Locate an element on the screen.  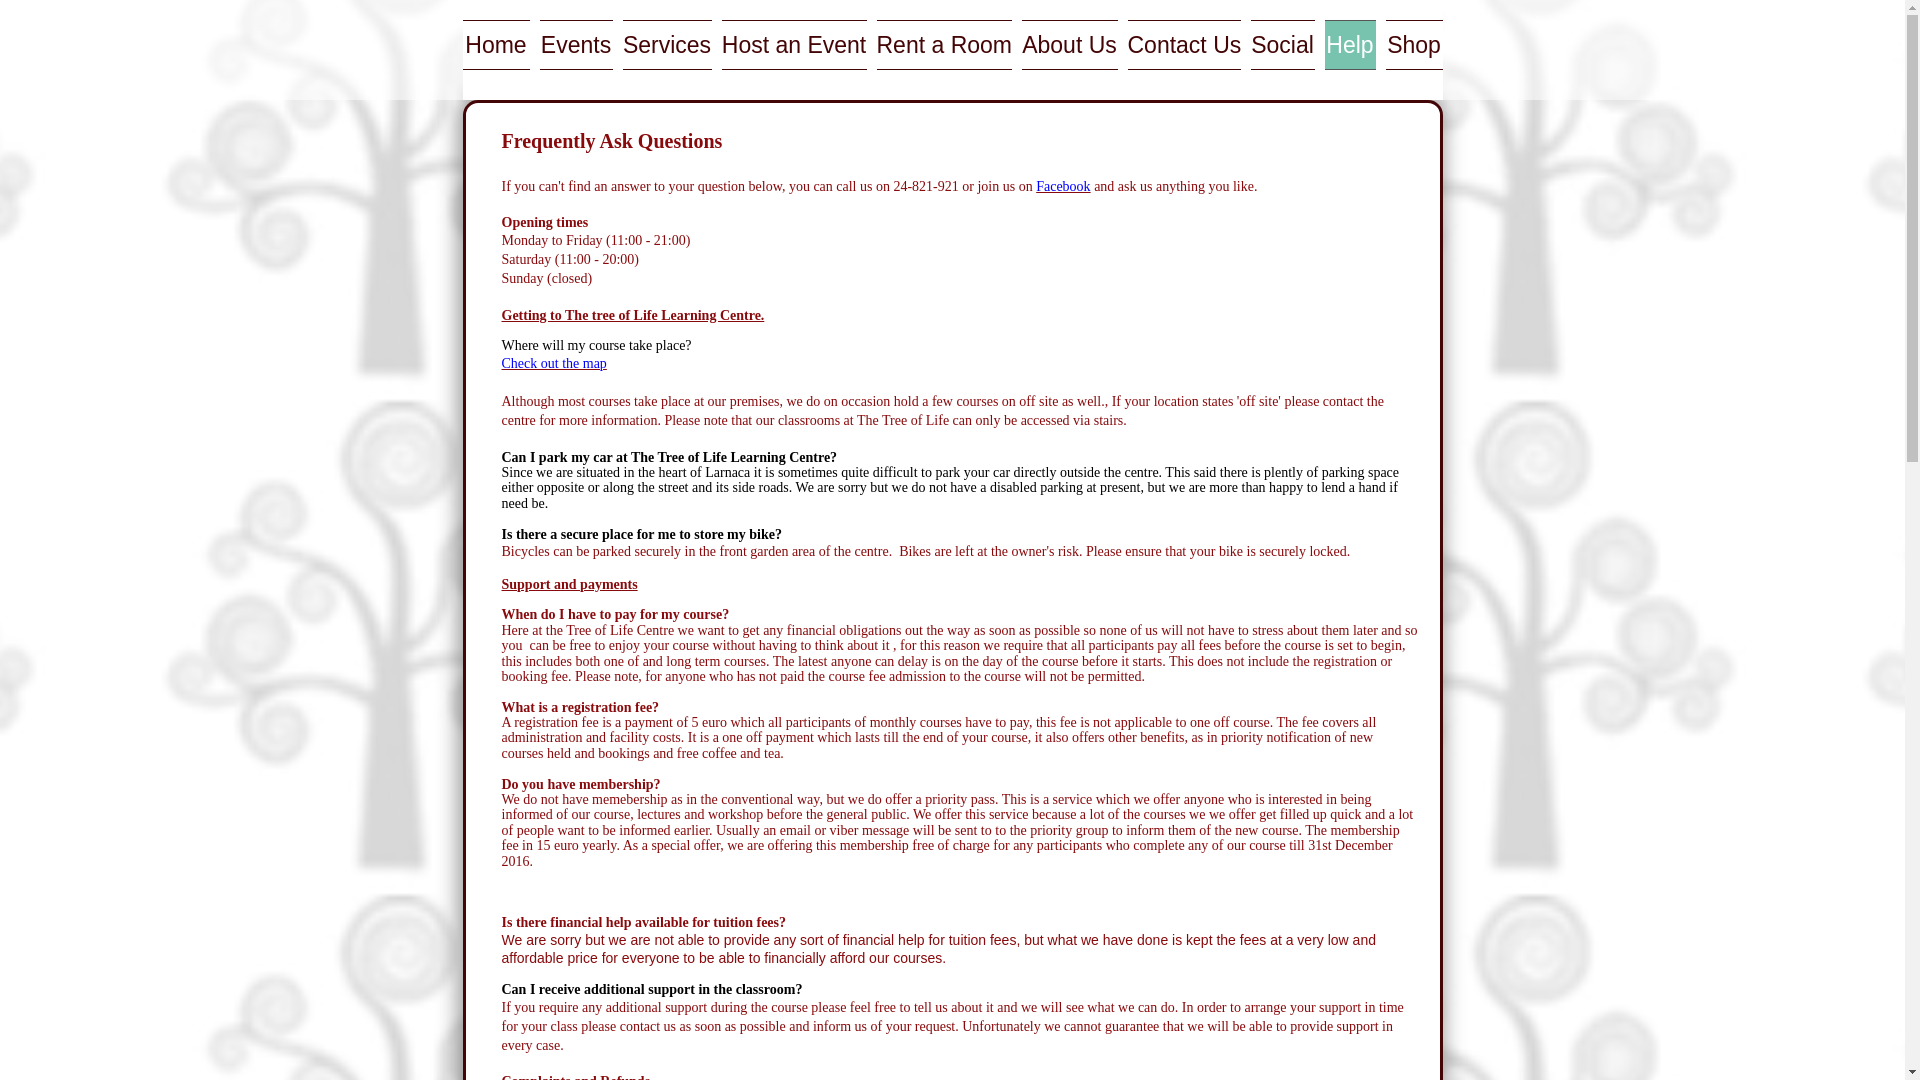
Facebook is located at coordinates (1063, 186).